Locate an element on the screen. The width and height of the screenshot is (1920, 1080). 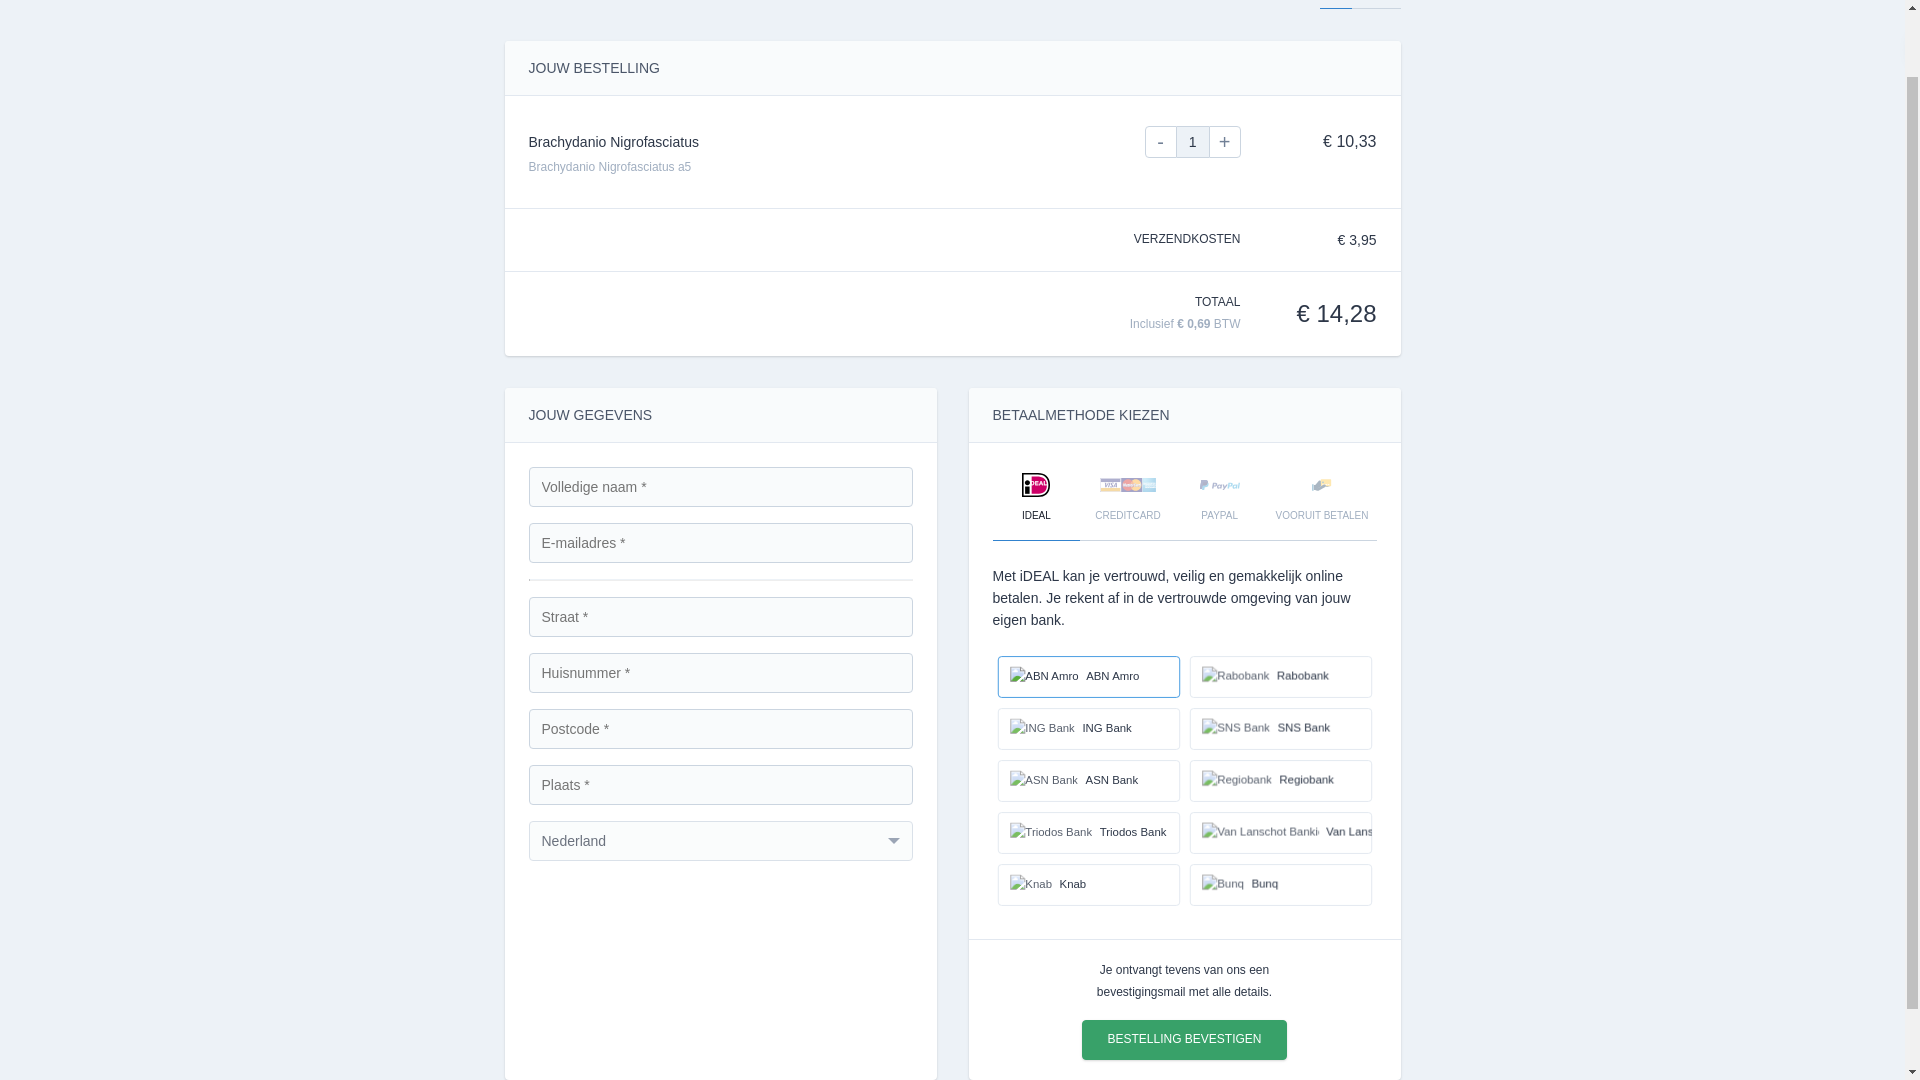
Bunq is located at coordinates (1284, 886).